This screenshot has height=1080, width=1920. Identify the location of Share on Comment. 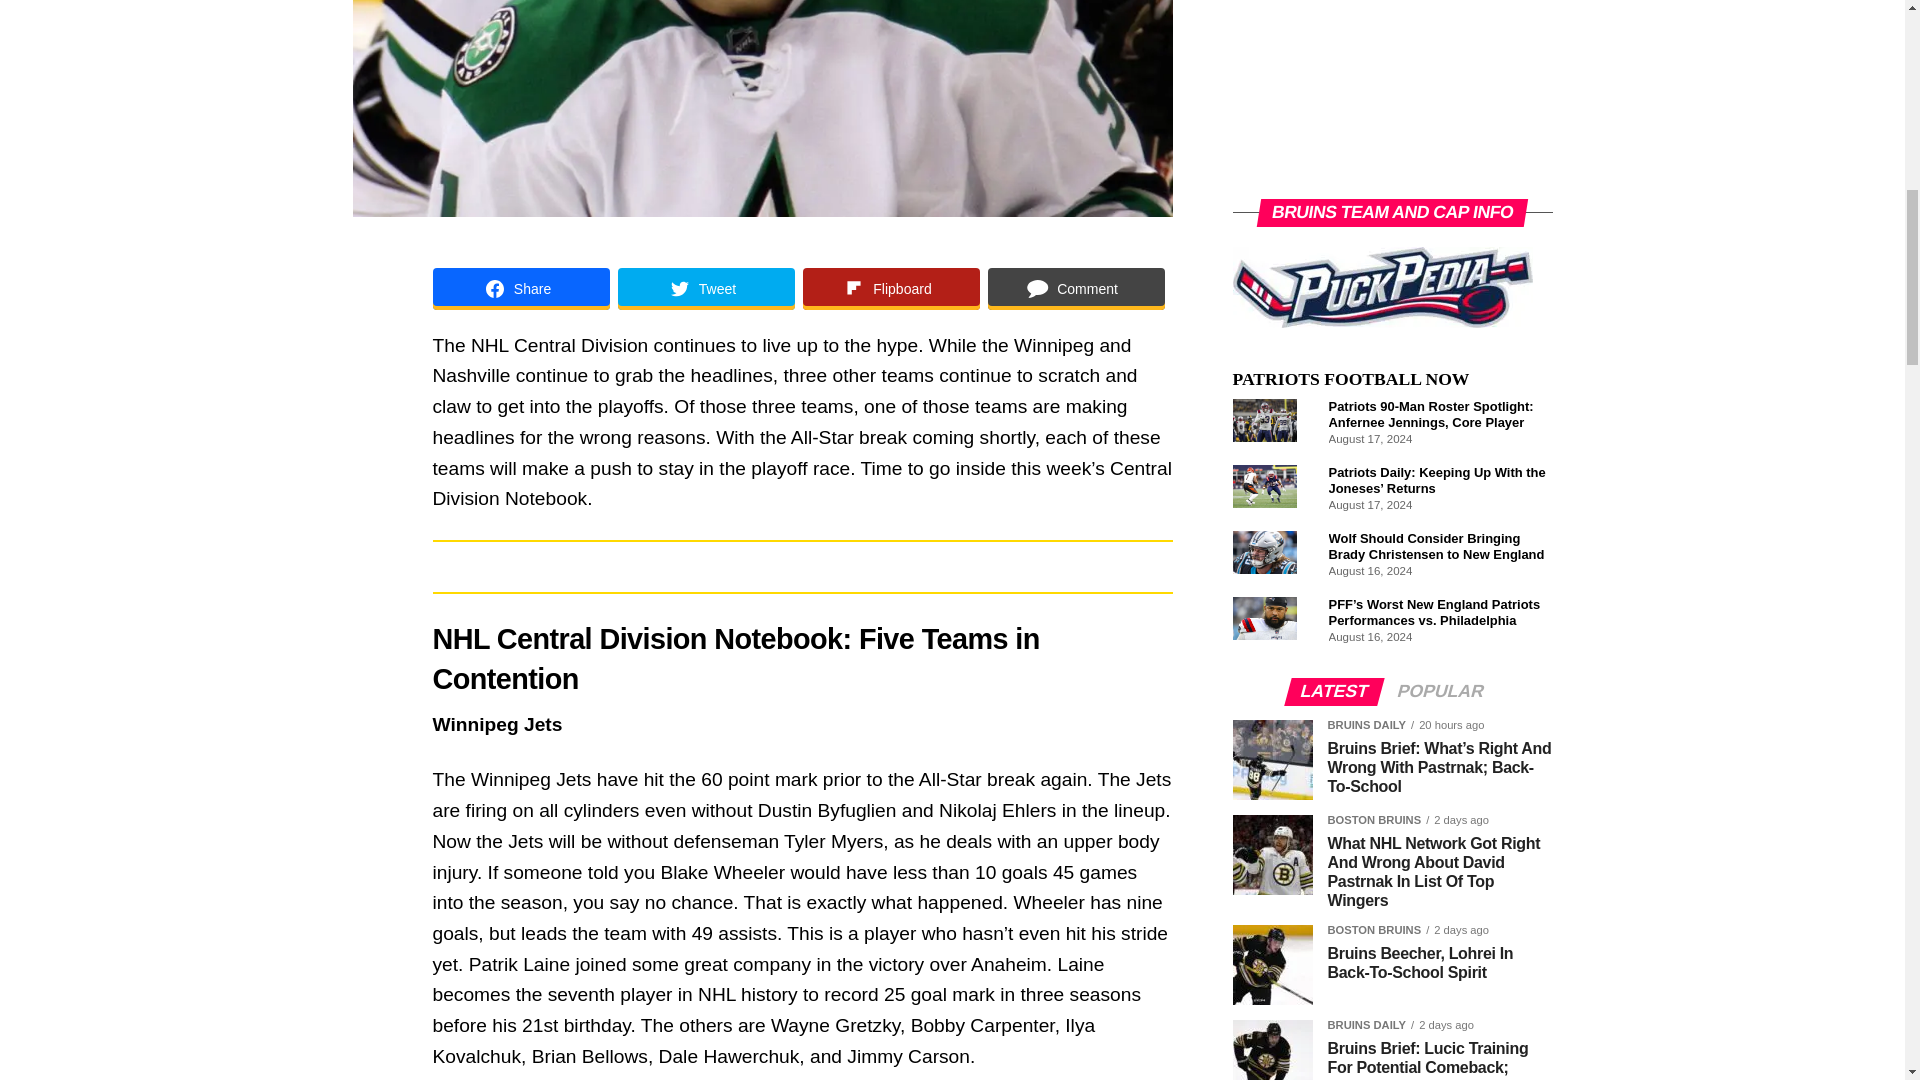
(1076, 288).